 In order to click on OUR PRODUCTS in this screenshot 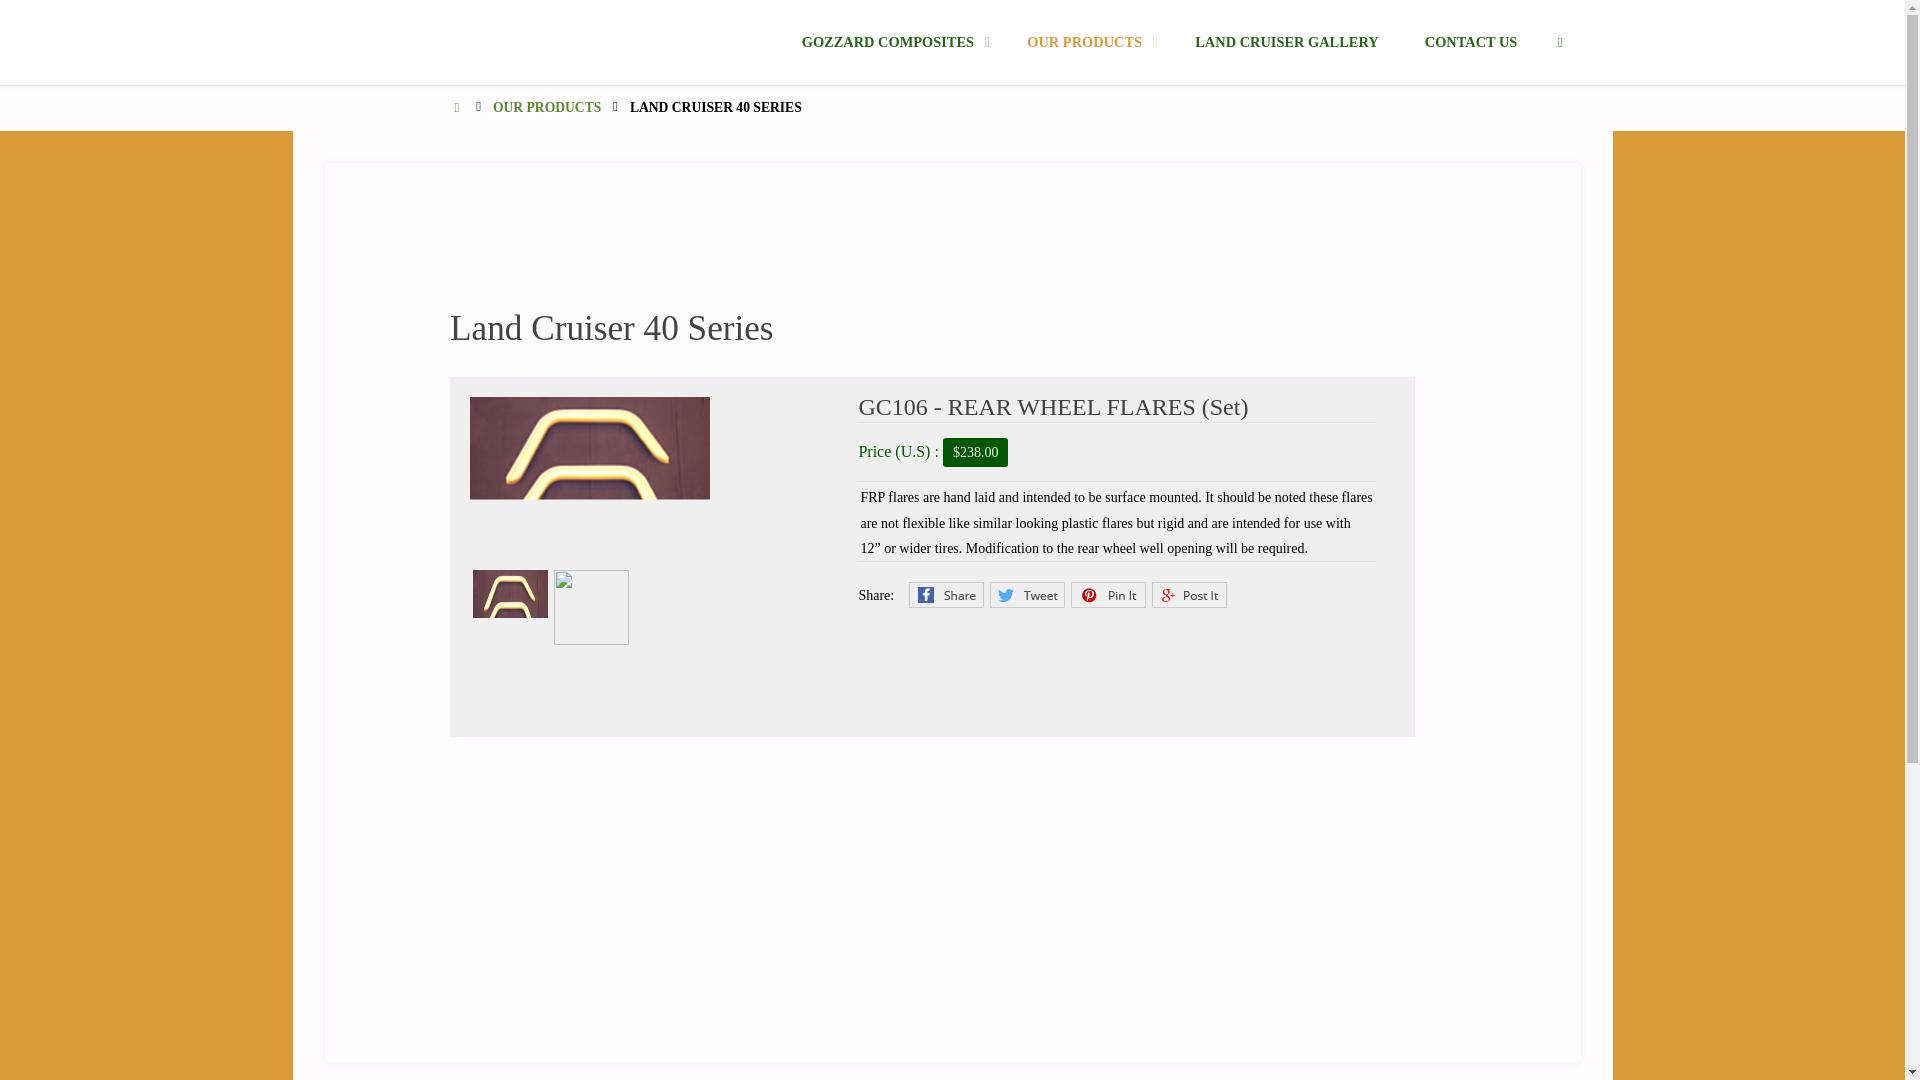, I will do `click(546, 107)`.